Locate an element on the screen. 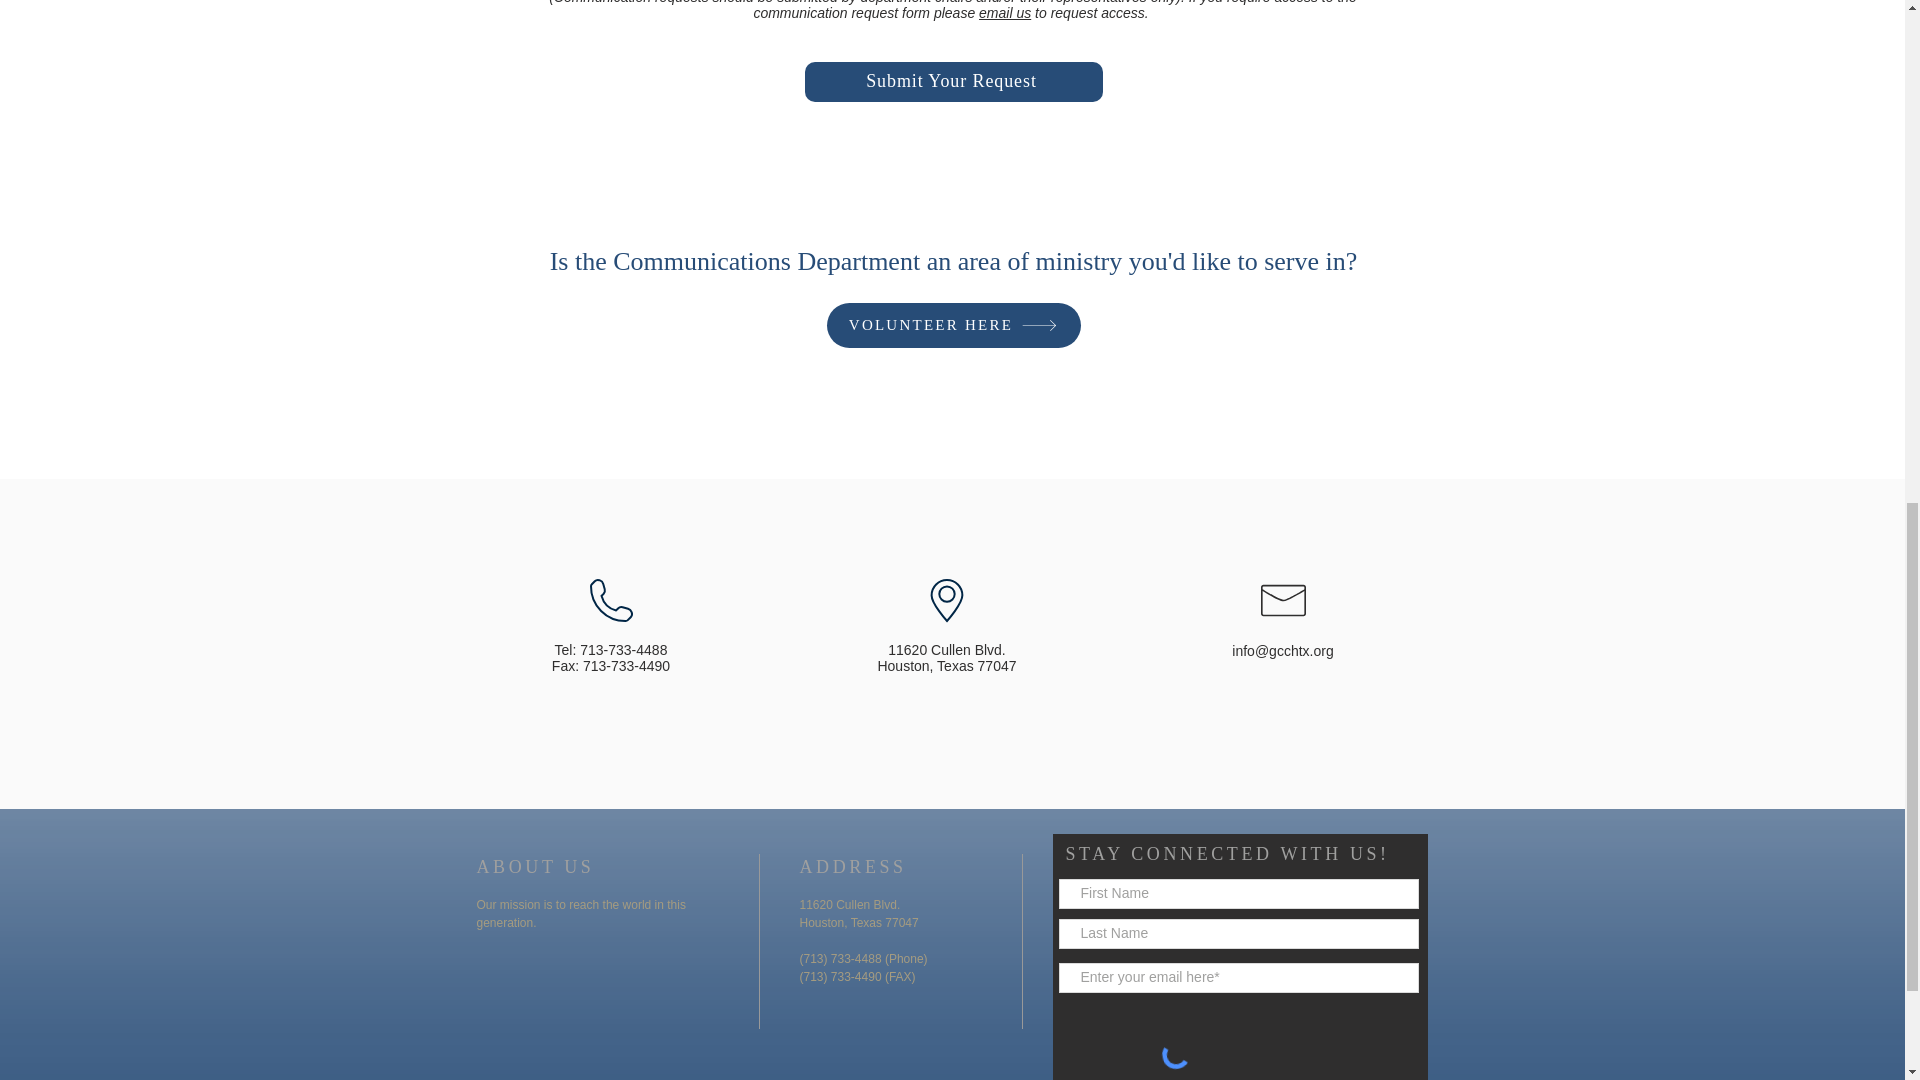 The image size is (1920, 1080). Submit Your Request is located at coordinates (953, 81).